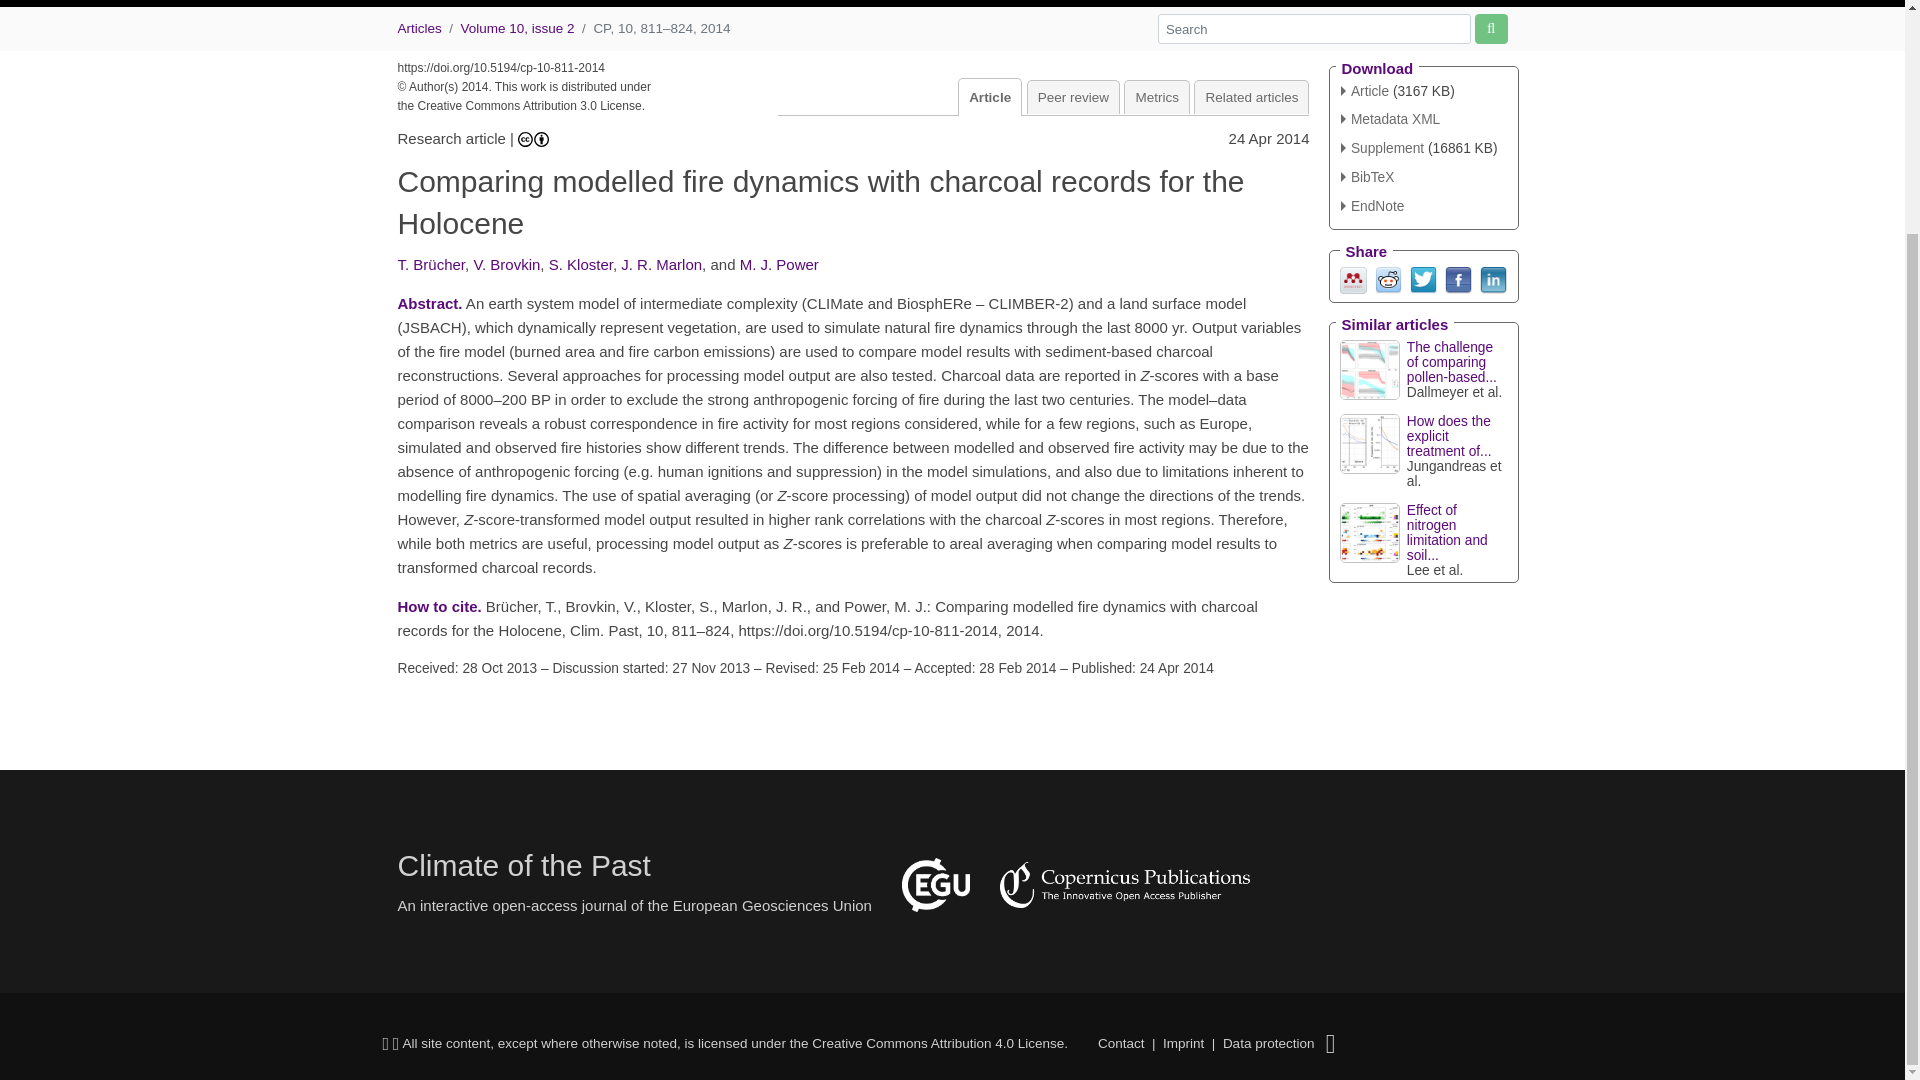 This screenshot has width=1920, height=1080. I want to click on XML Version, so click(1390, 120).